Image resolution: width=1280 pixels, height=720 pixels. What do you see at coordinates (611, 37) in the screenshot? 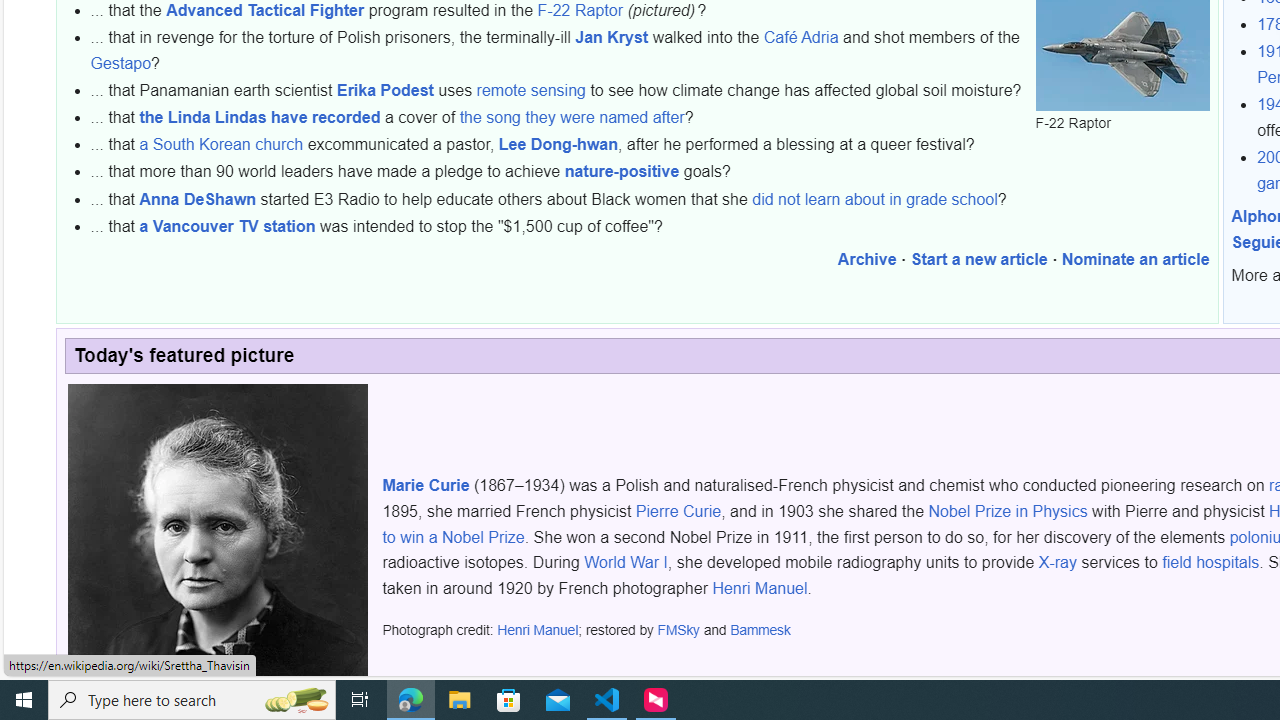
I see `Jan Kryst` at bounding box center [611, 37].